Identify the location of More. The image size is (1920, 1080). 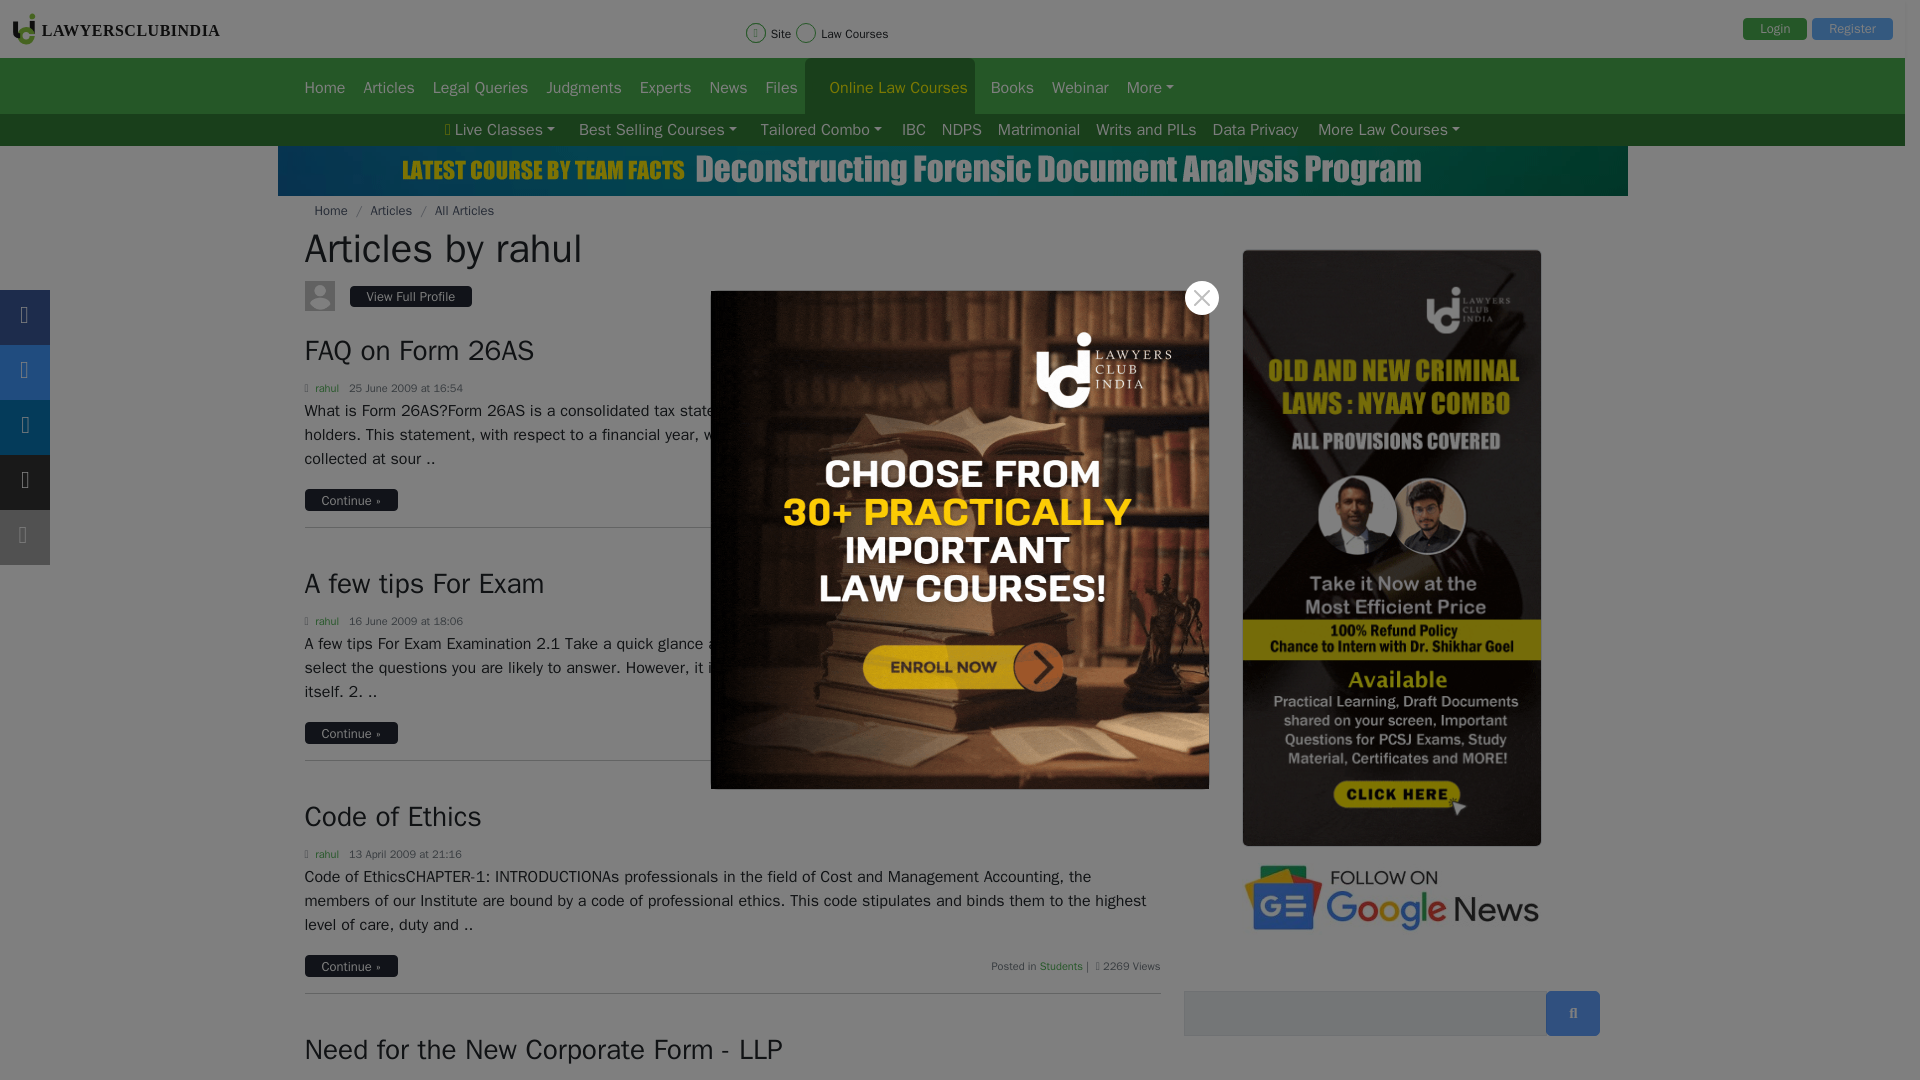
(1144, 86).